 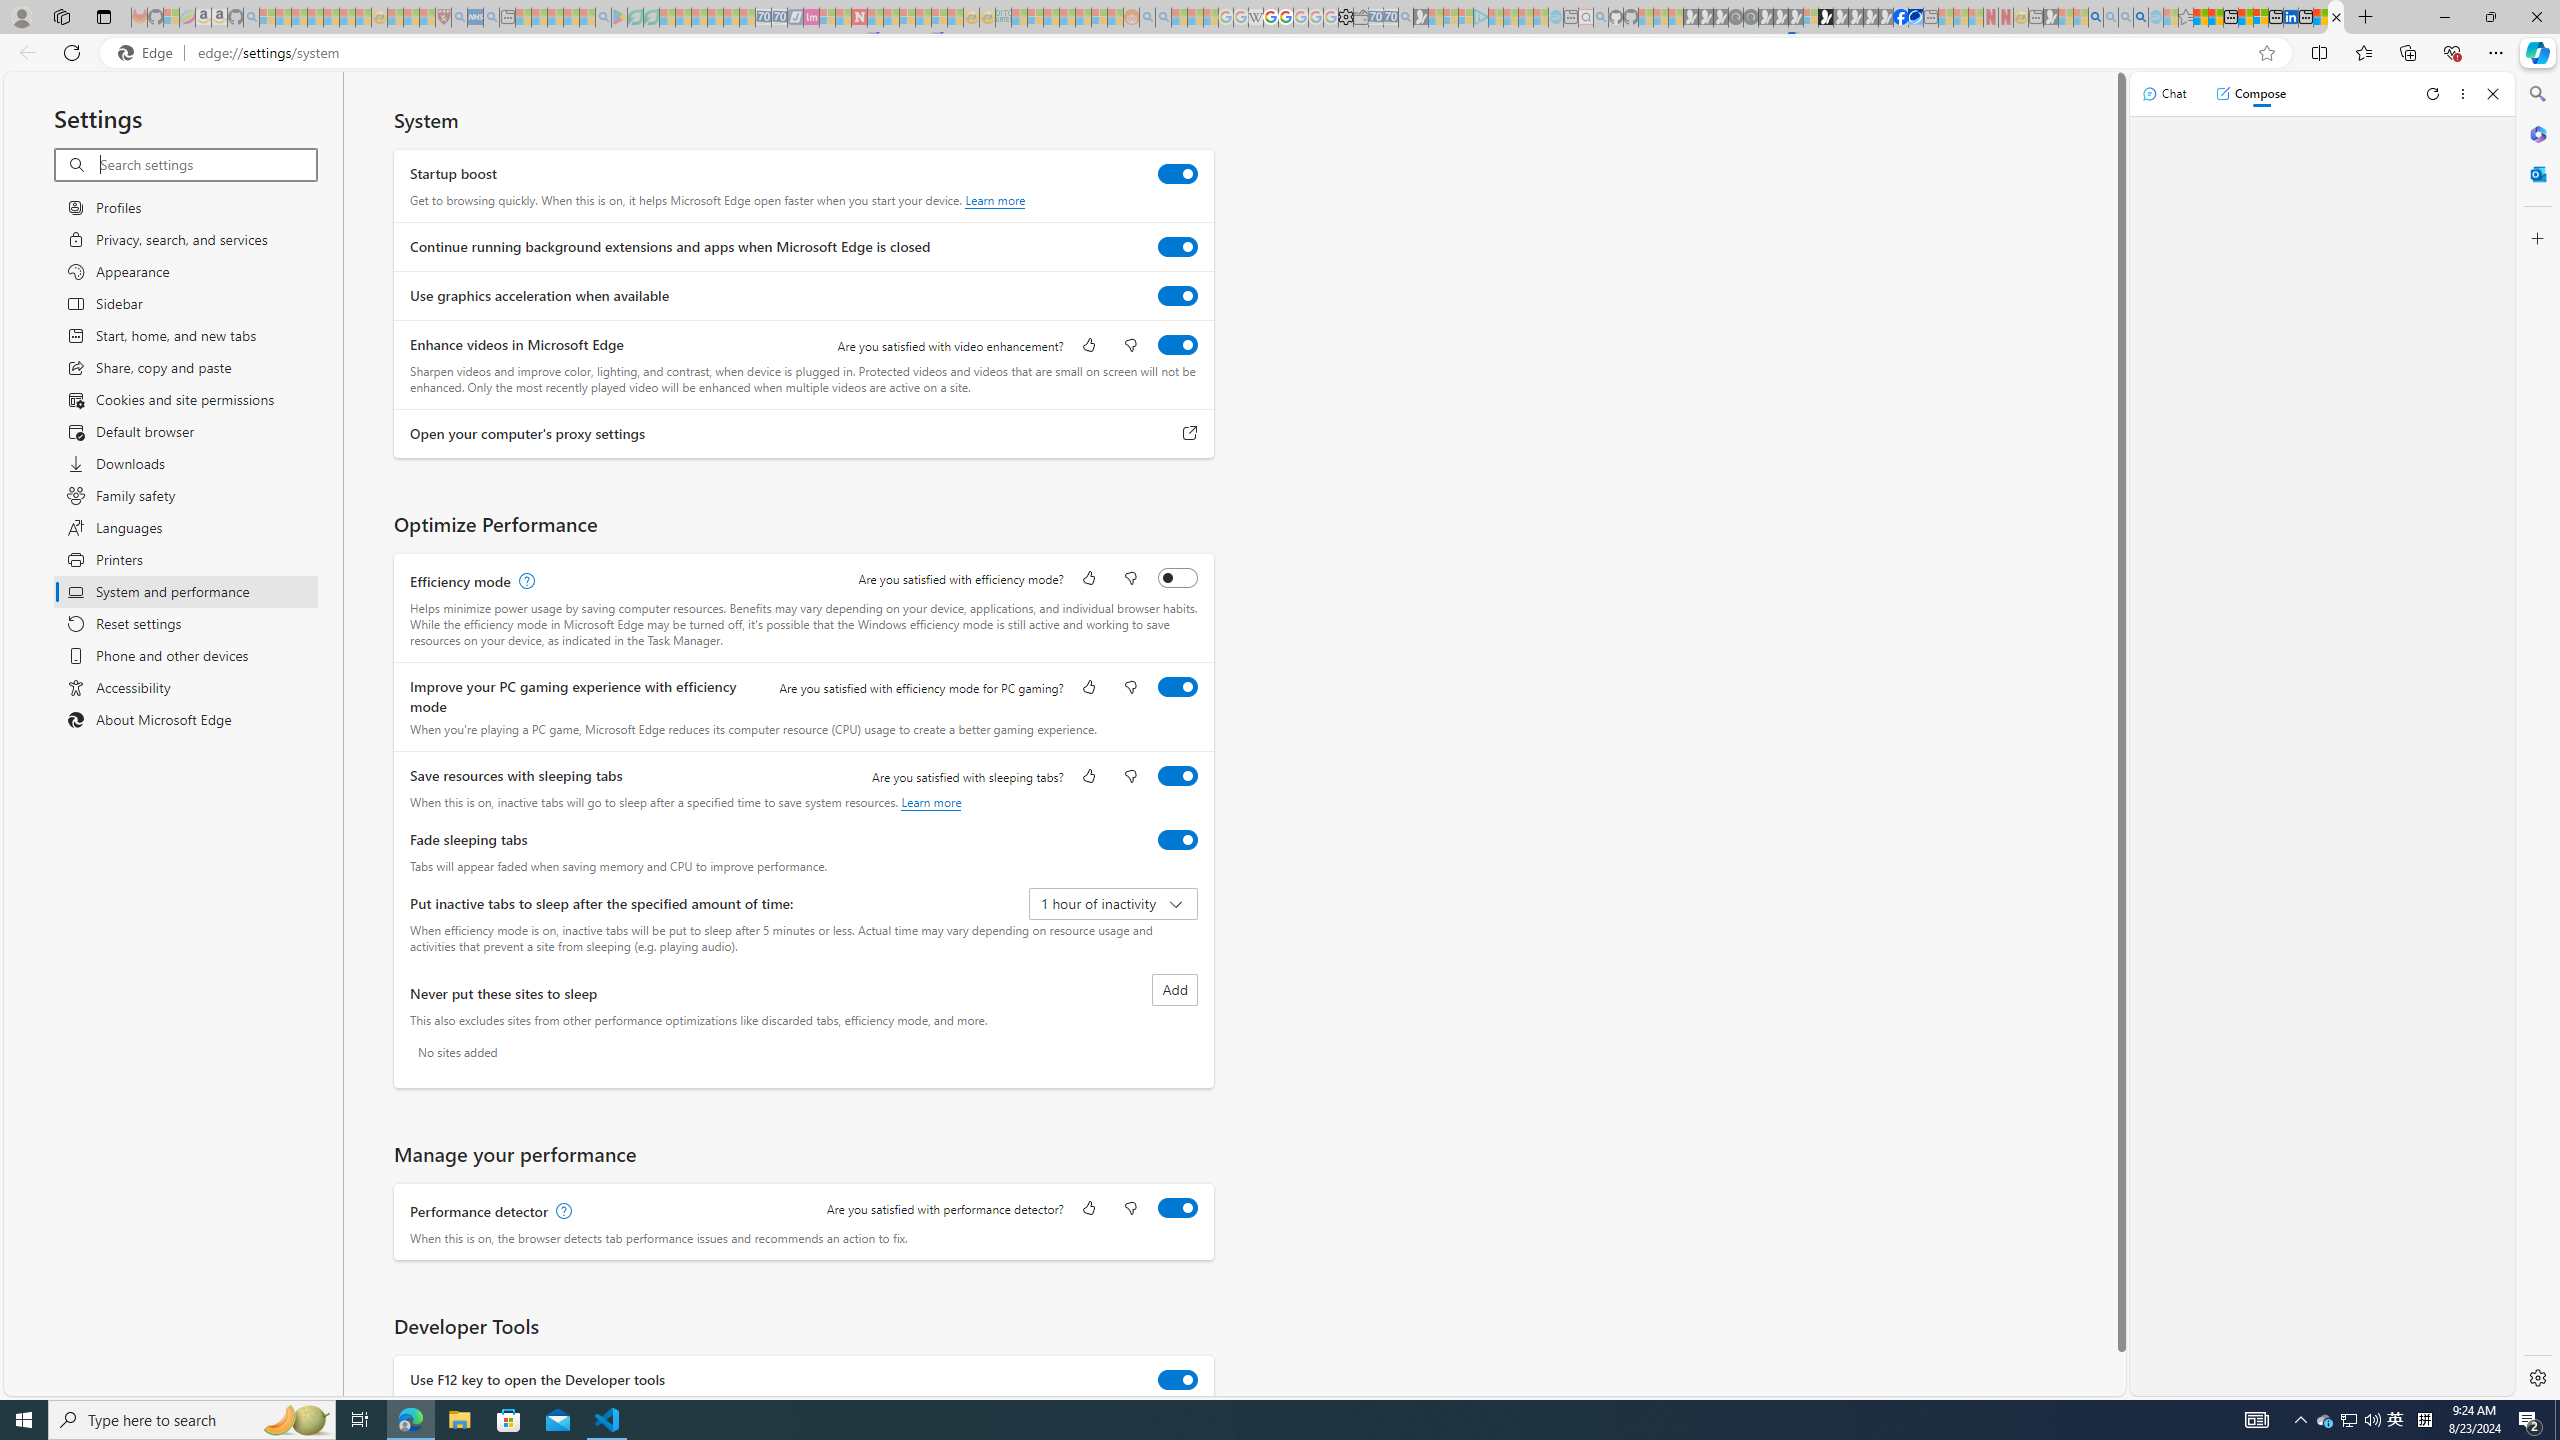 What do you see at coordinates (1089, 1209) in the screenshot?
I see `Like` at bounding box center [1089, 1209].